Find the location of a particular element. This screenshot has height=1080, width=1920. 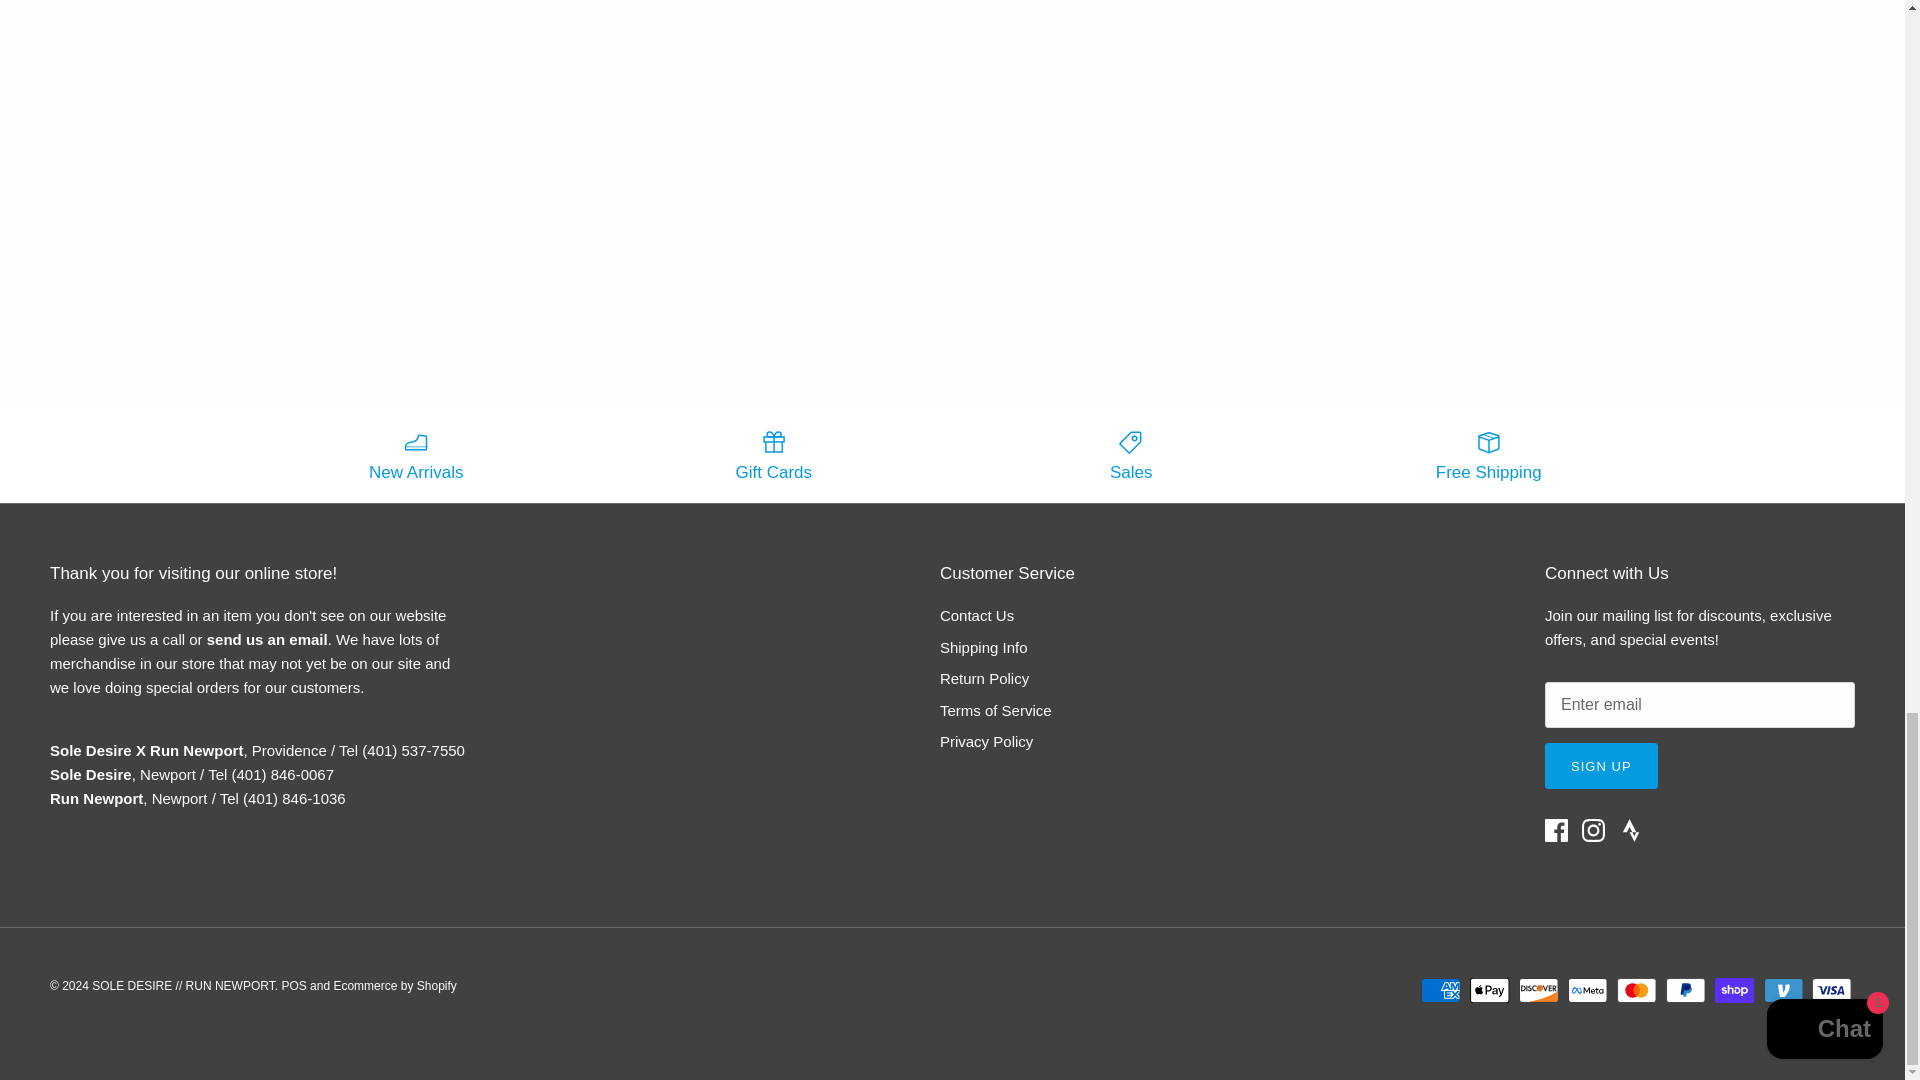

Facebook is located at coordinates (1556, 830).